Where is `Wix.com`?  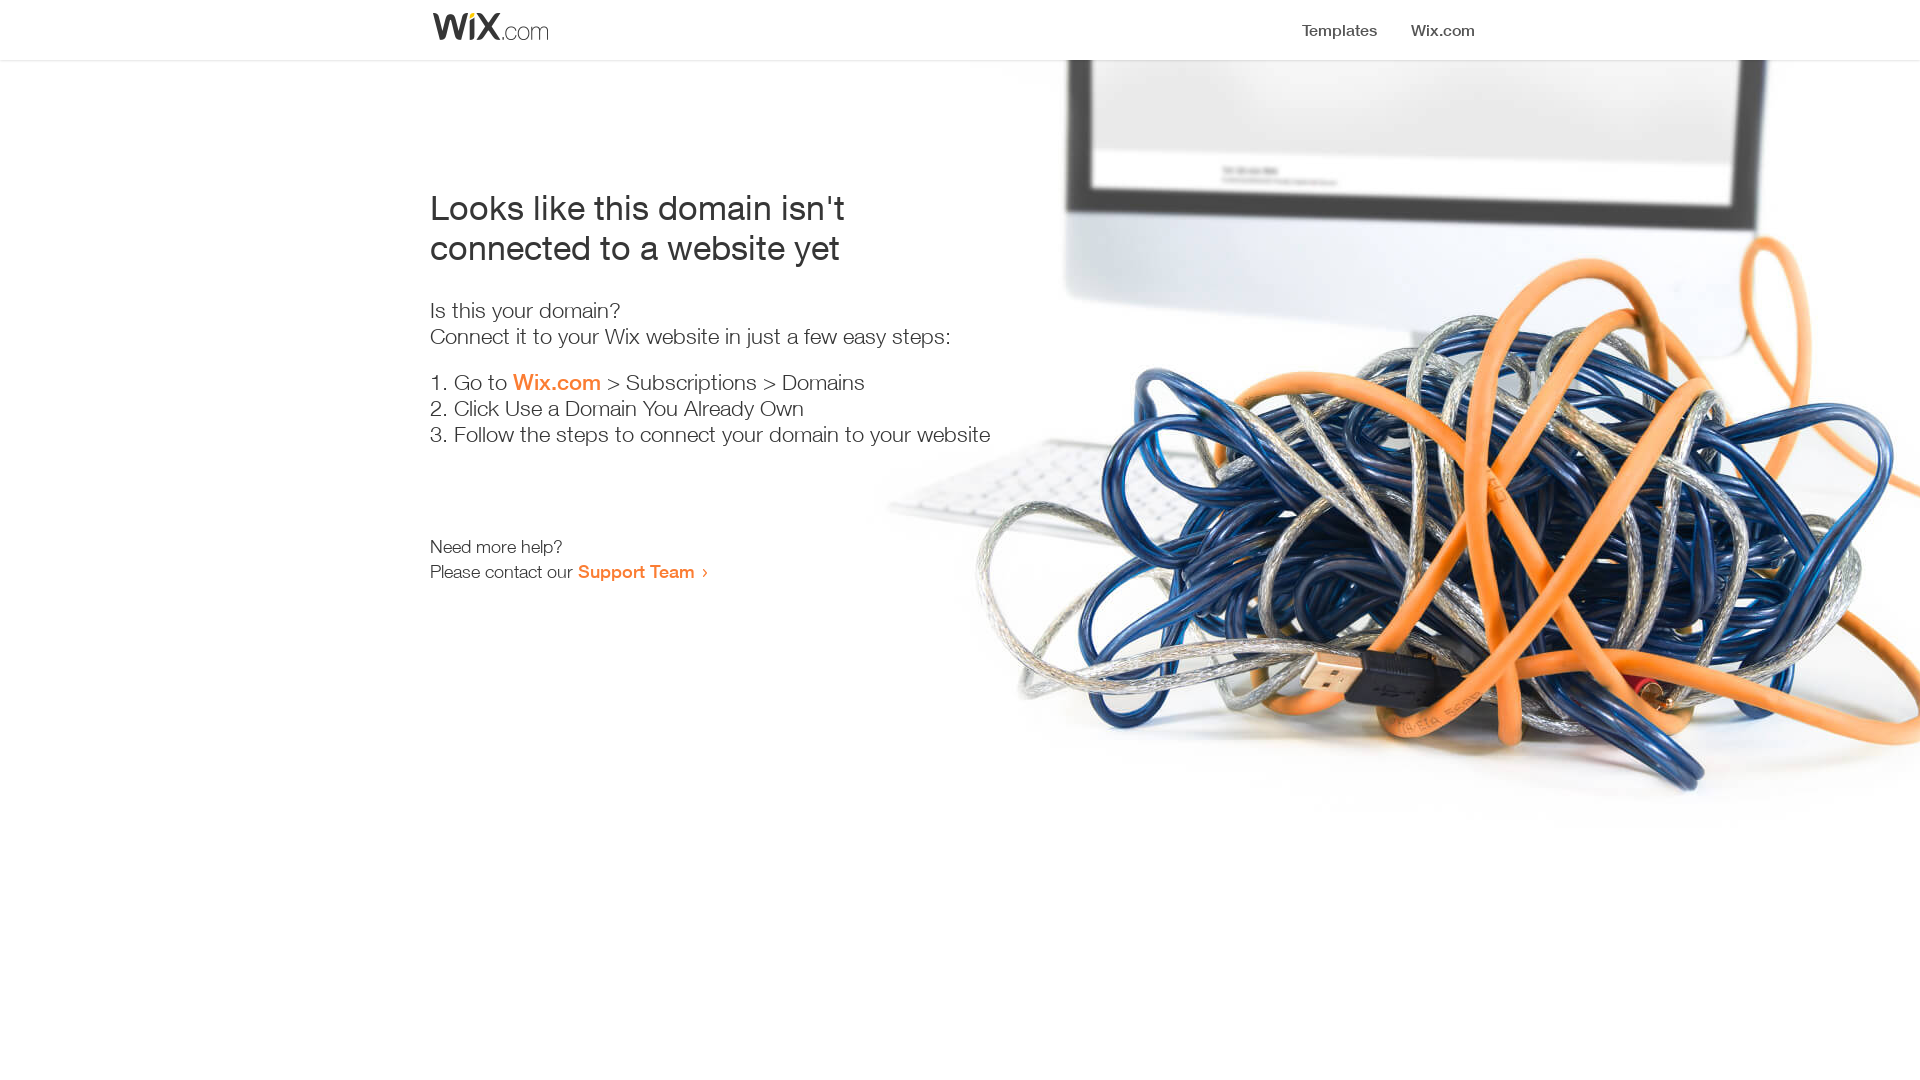 Wix.com is located at coordinates (557, 382).